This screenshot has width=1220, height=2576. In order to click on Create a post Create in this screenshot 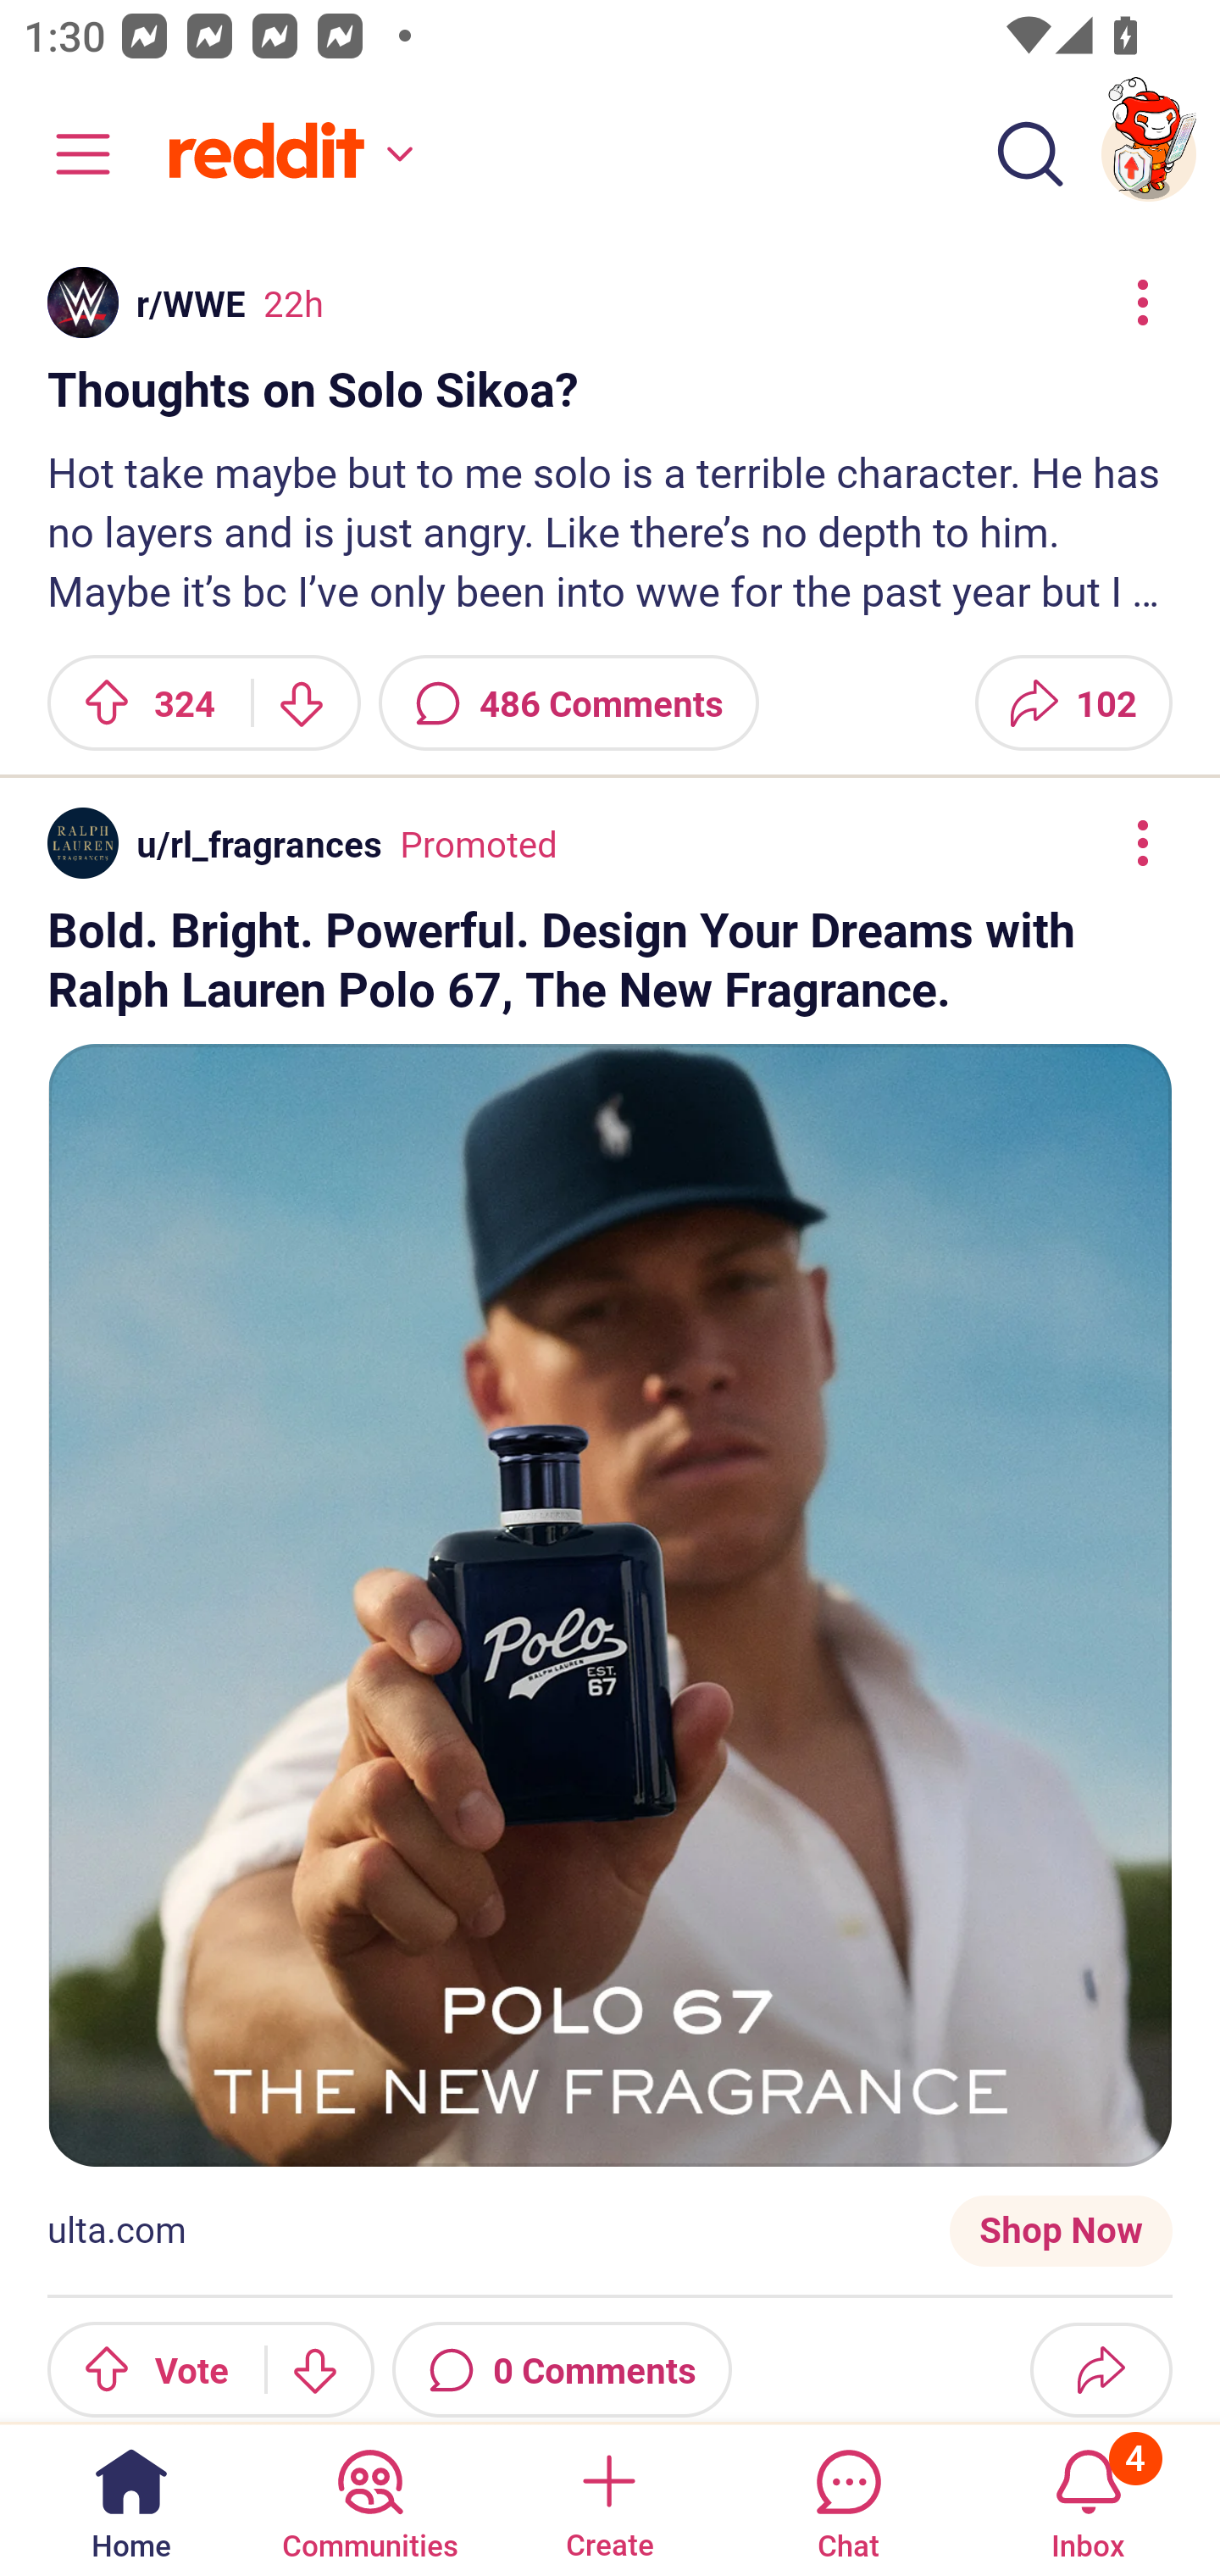, I will do `click(608, 2498)`.